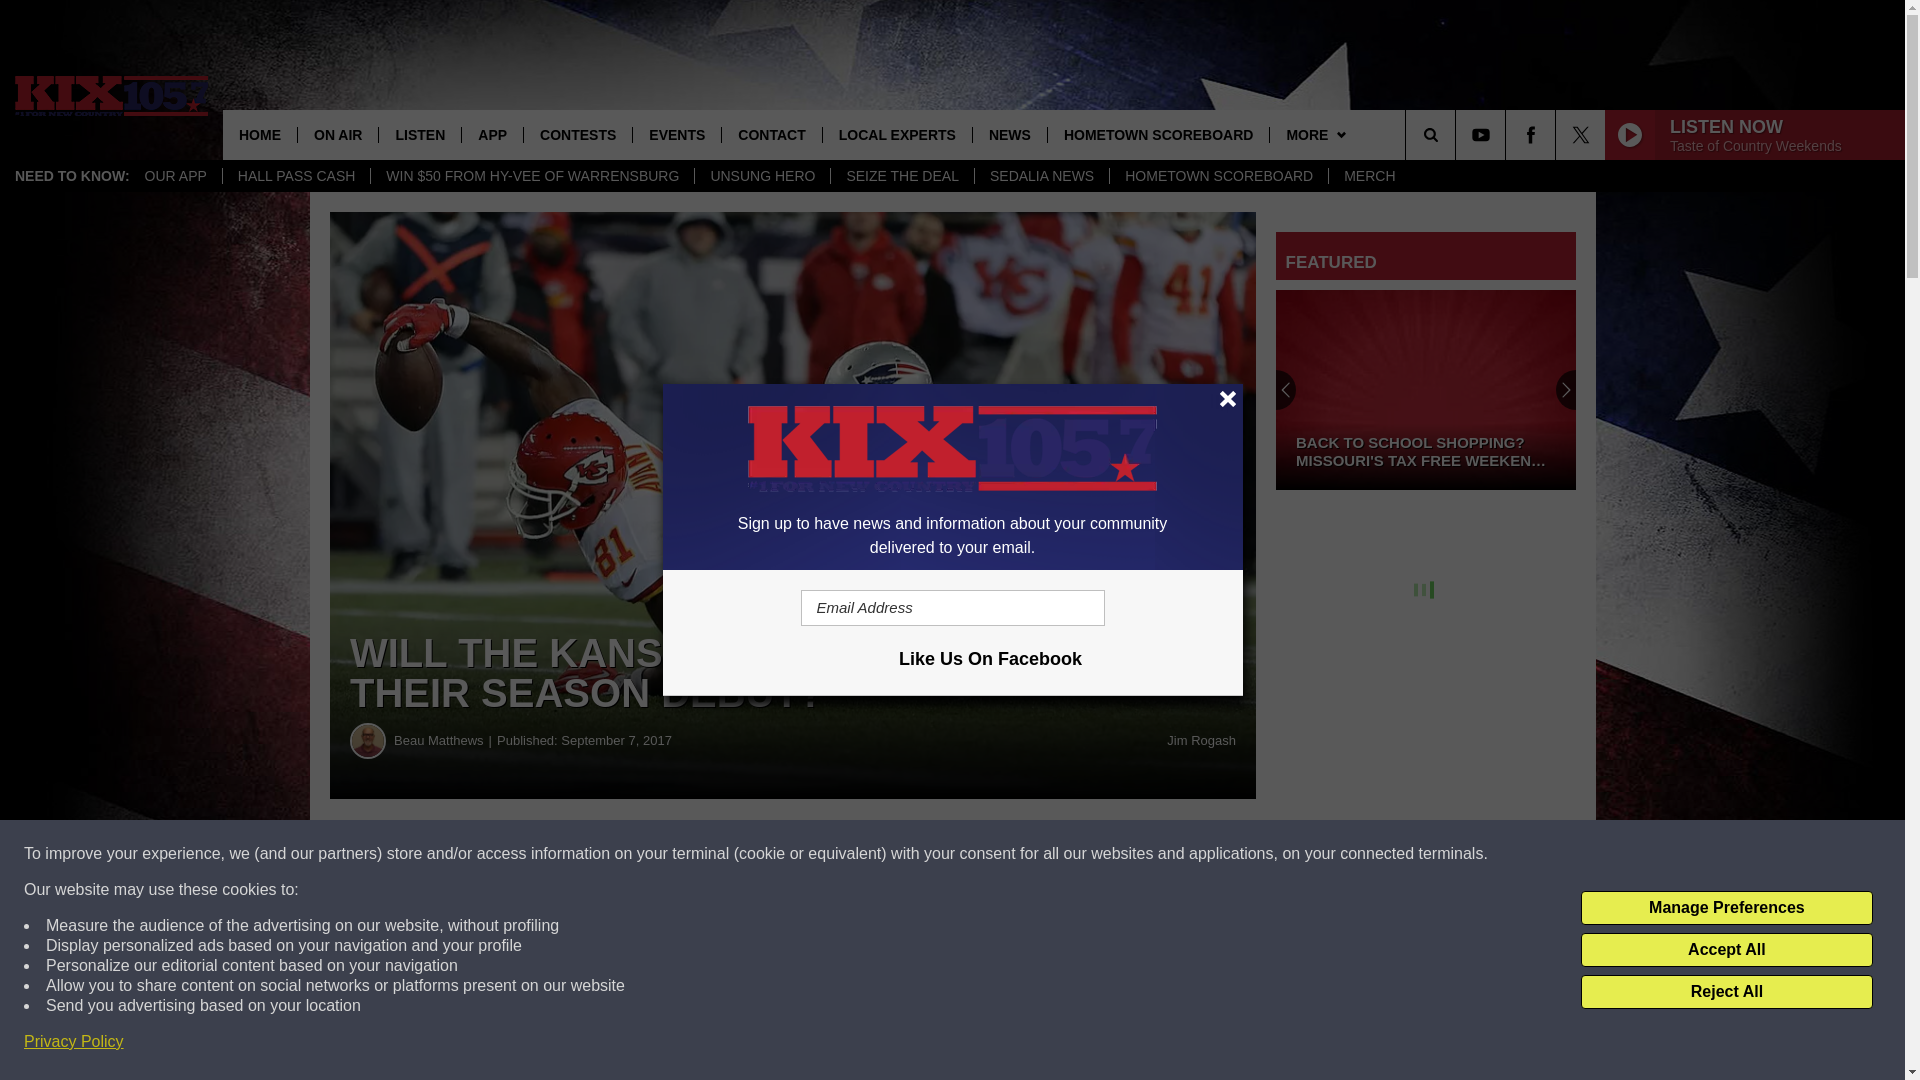 Image resolution: width=1920 pixels, height=1080 pixels. Describe the element at coordinates (1726, 950) in the screenshot. I see `Accept All` at that location.